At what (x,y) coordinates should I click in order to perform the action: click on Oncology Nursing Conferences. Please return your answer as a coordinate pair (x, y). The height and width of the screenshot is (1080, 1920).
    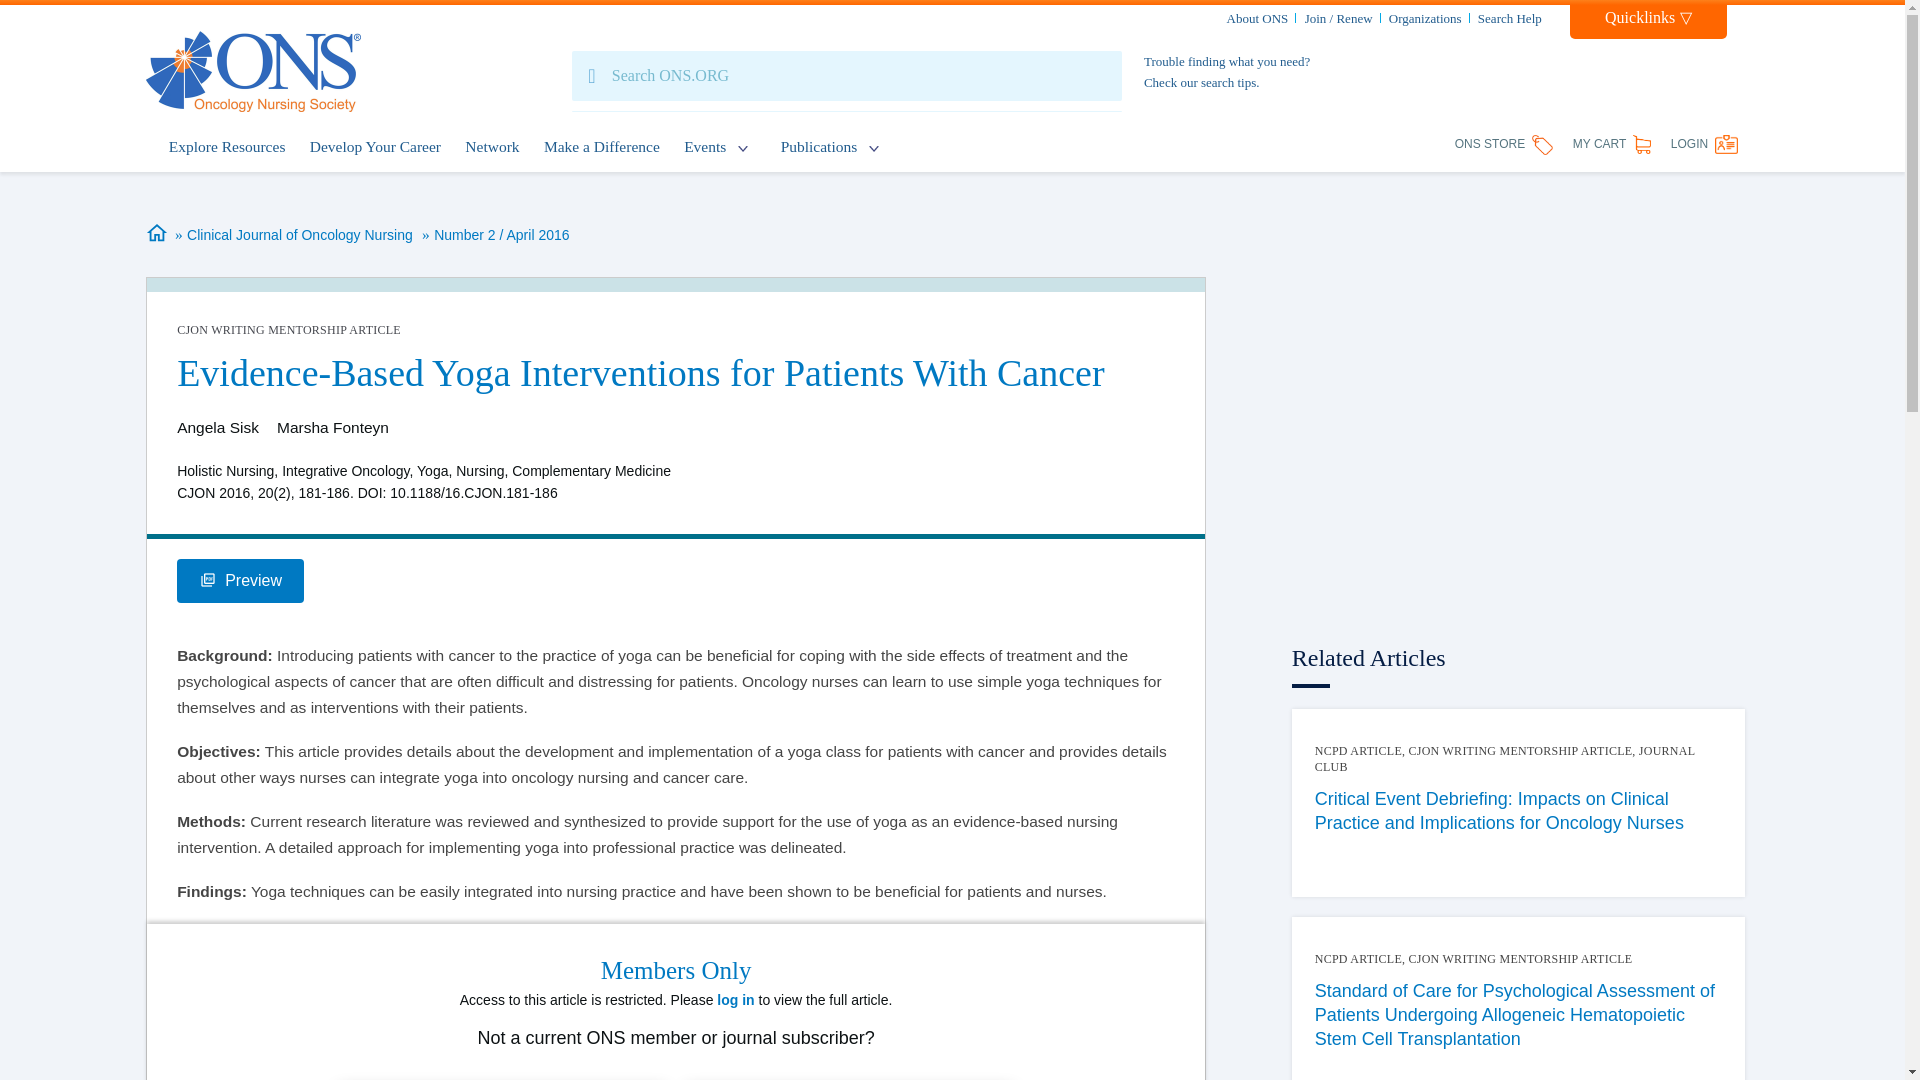
    Looking at the image, I should click on (704, 148).